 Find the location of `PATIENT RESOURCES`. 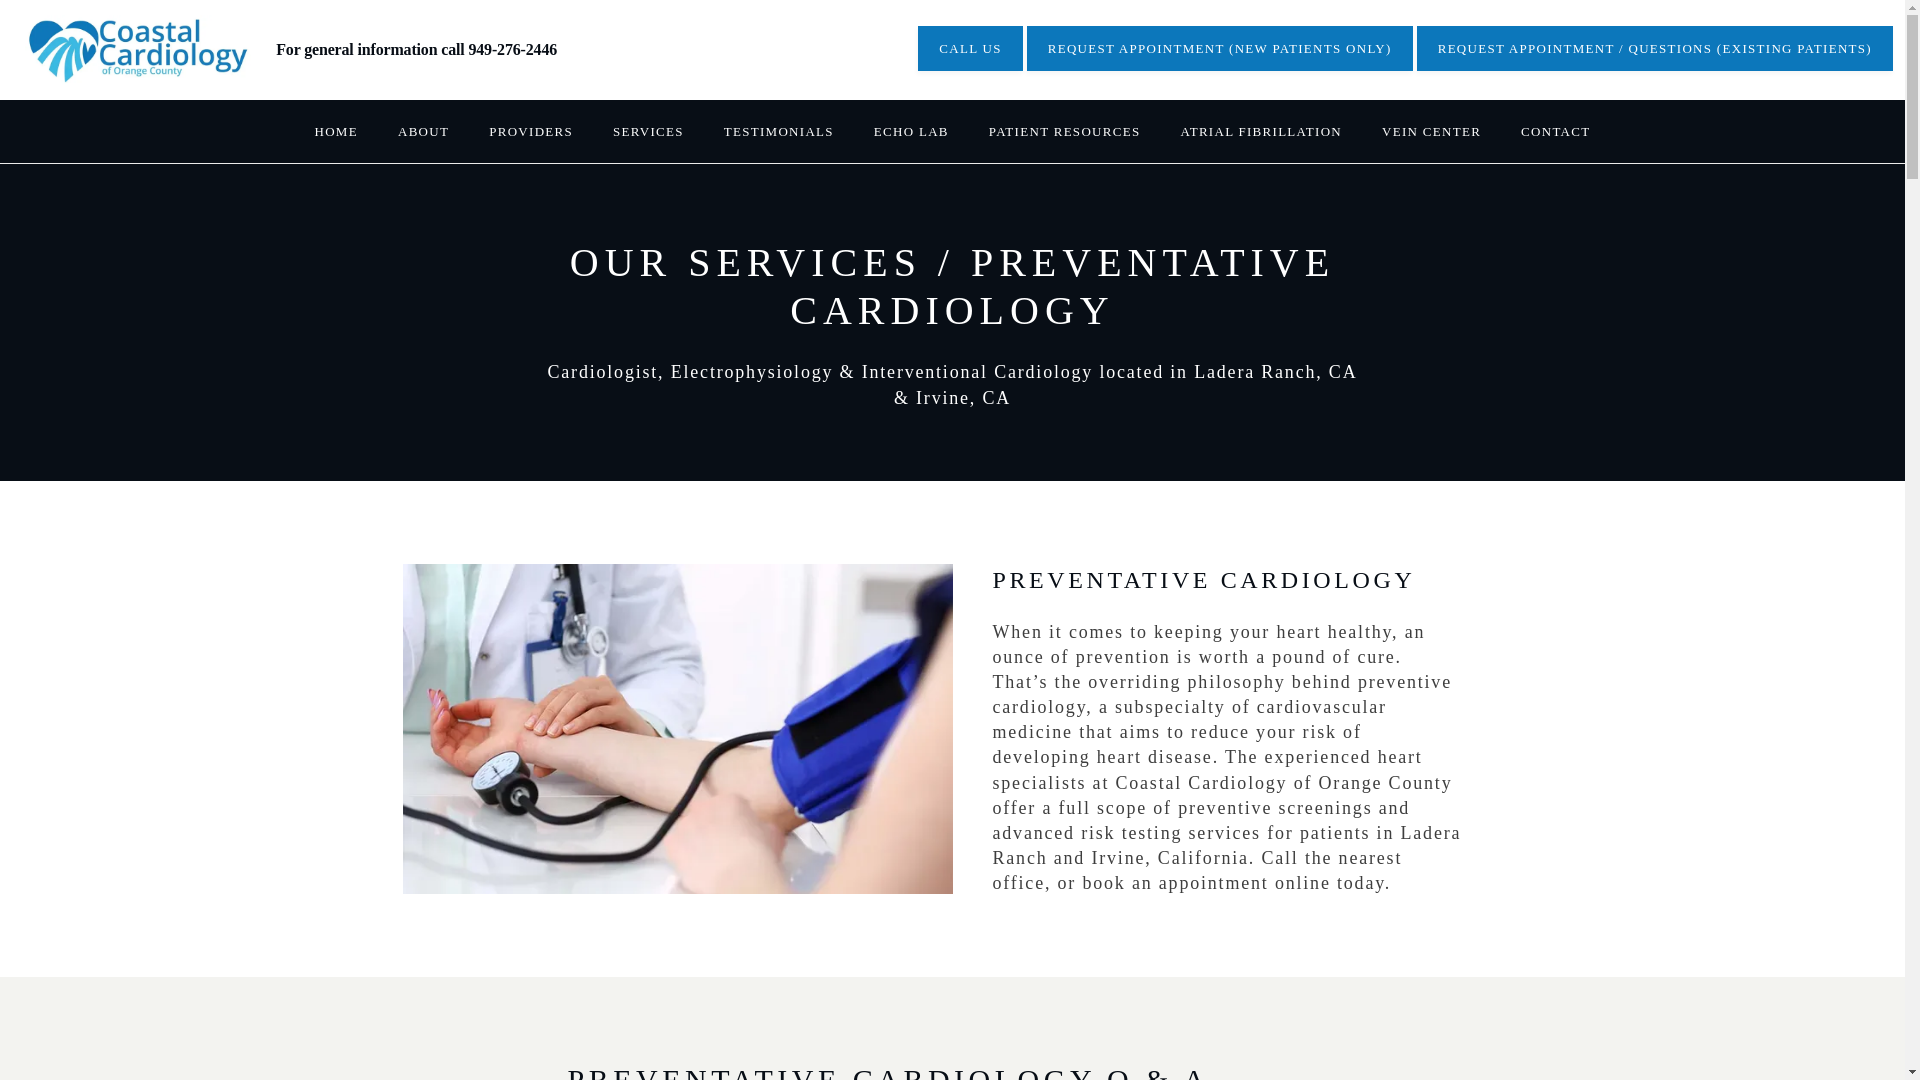

PATIENT RESOURCES is located at coordinates (1064, 132).